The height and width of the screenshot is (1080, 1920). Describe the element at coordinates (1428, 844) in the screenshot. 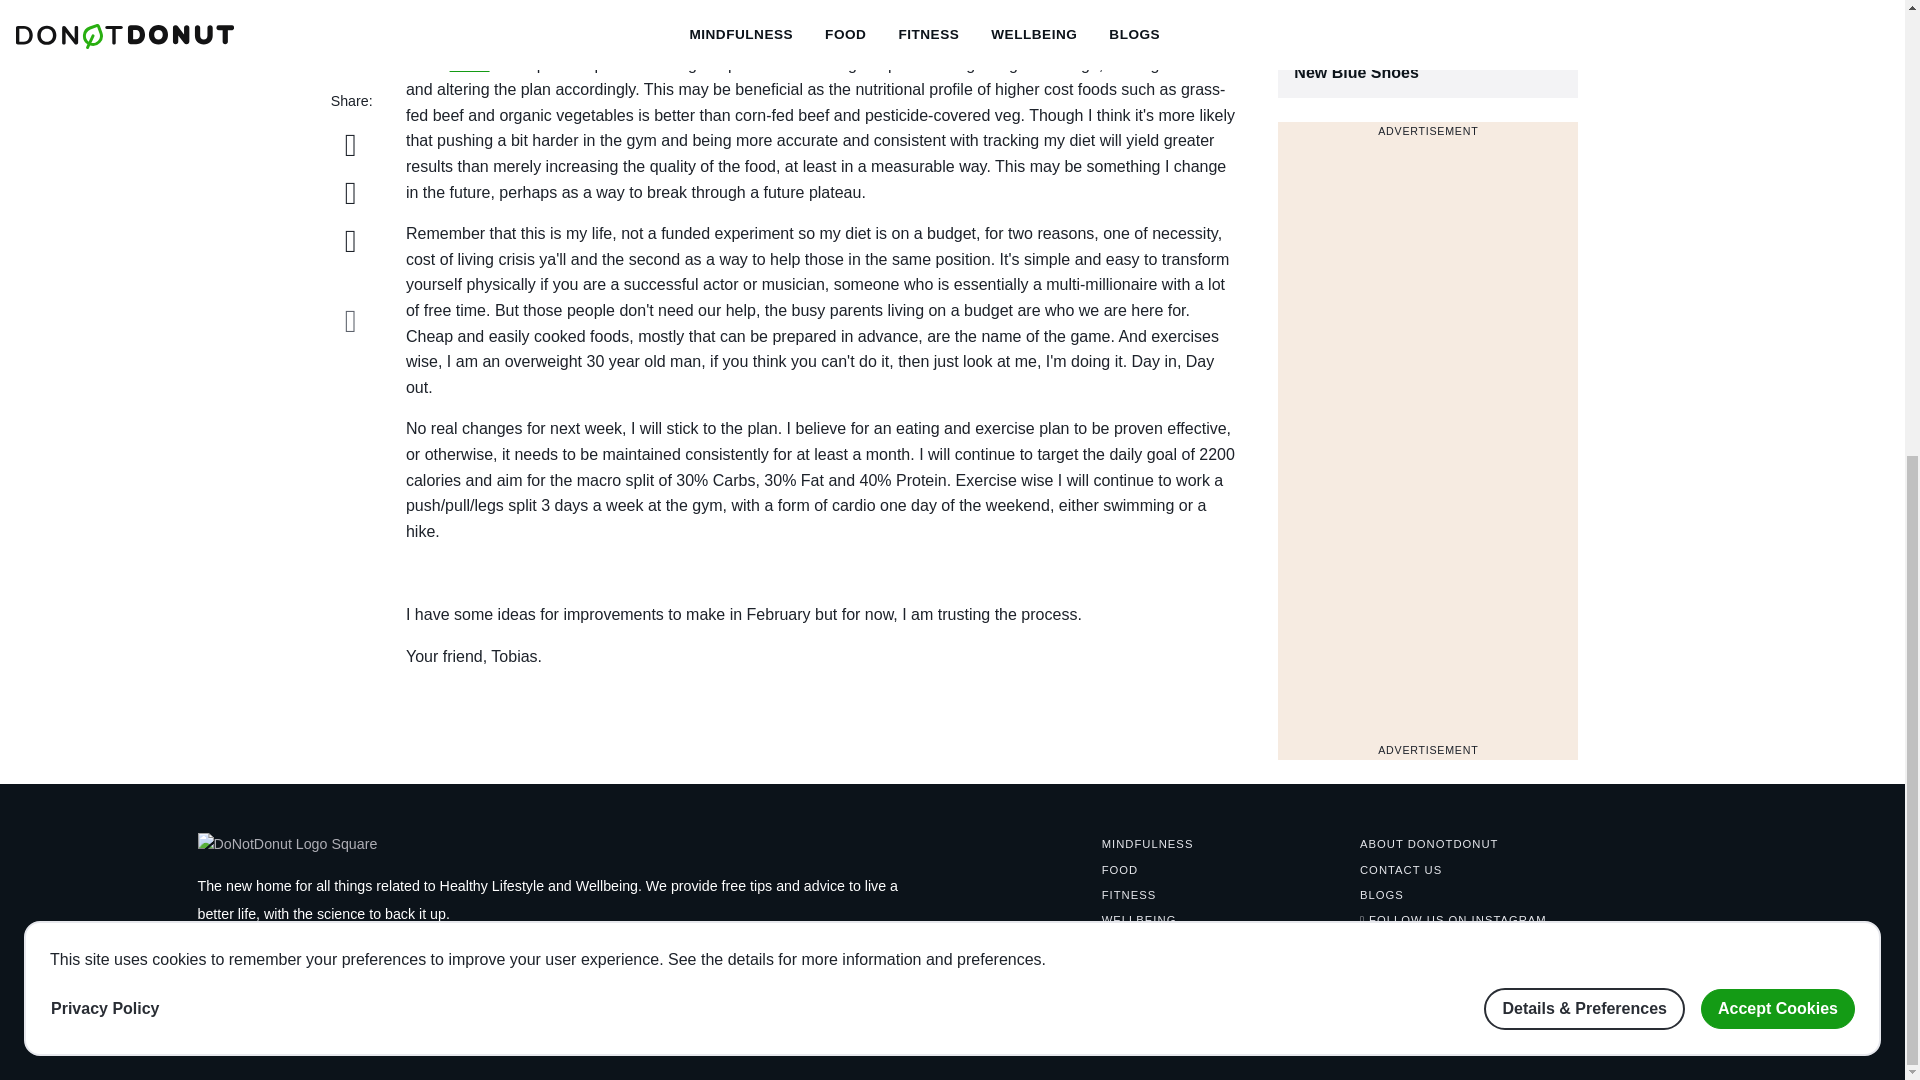

I see `ABOUT DONOTDONUT` at that location.